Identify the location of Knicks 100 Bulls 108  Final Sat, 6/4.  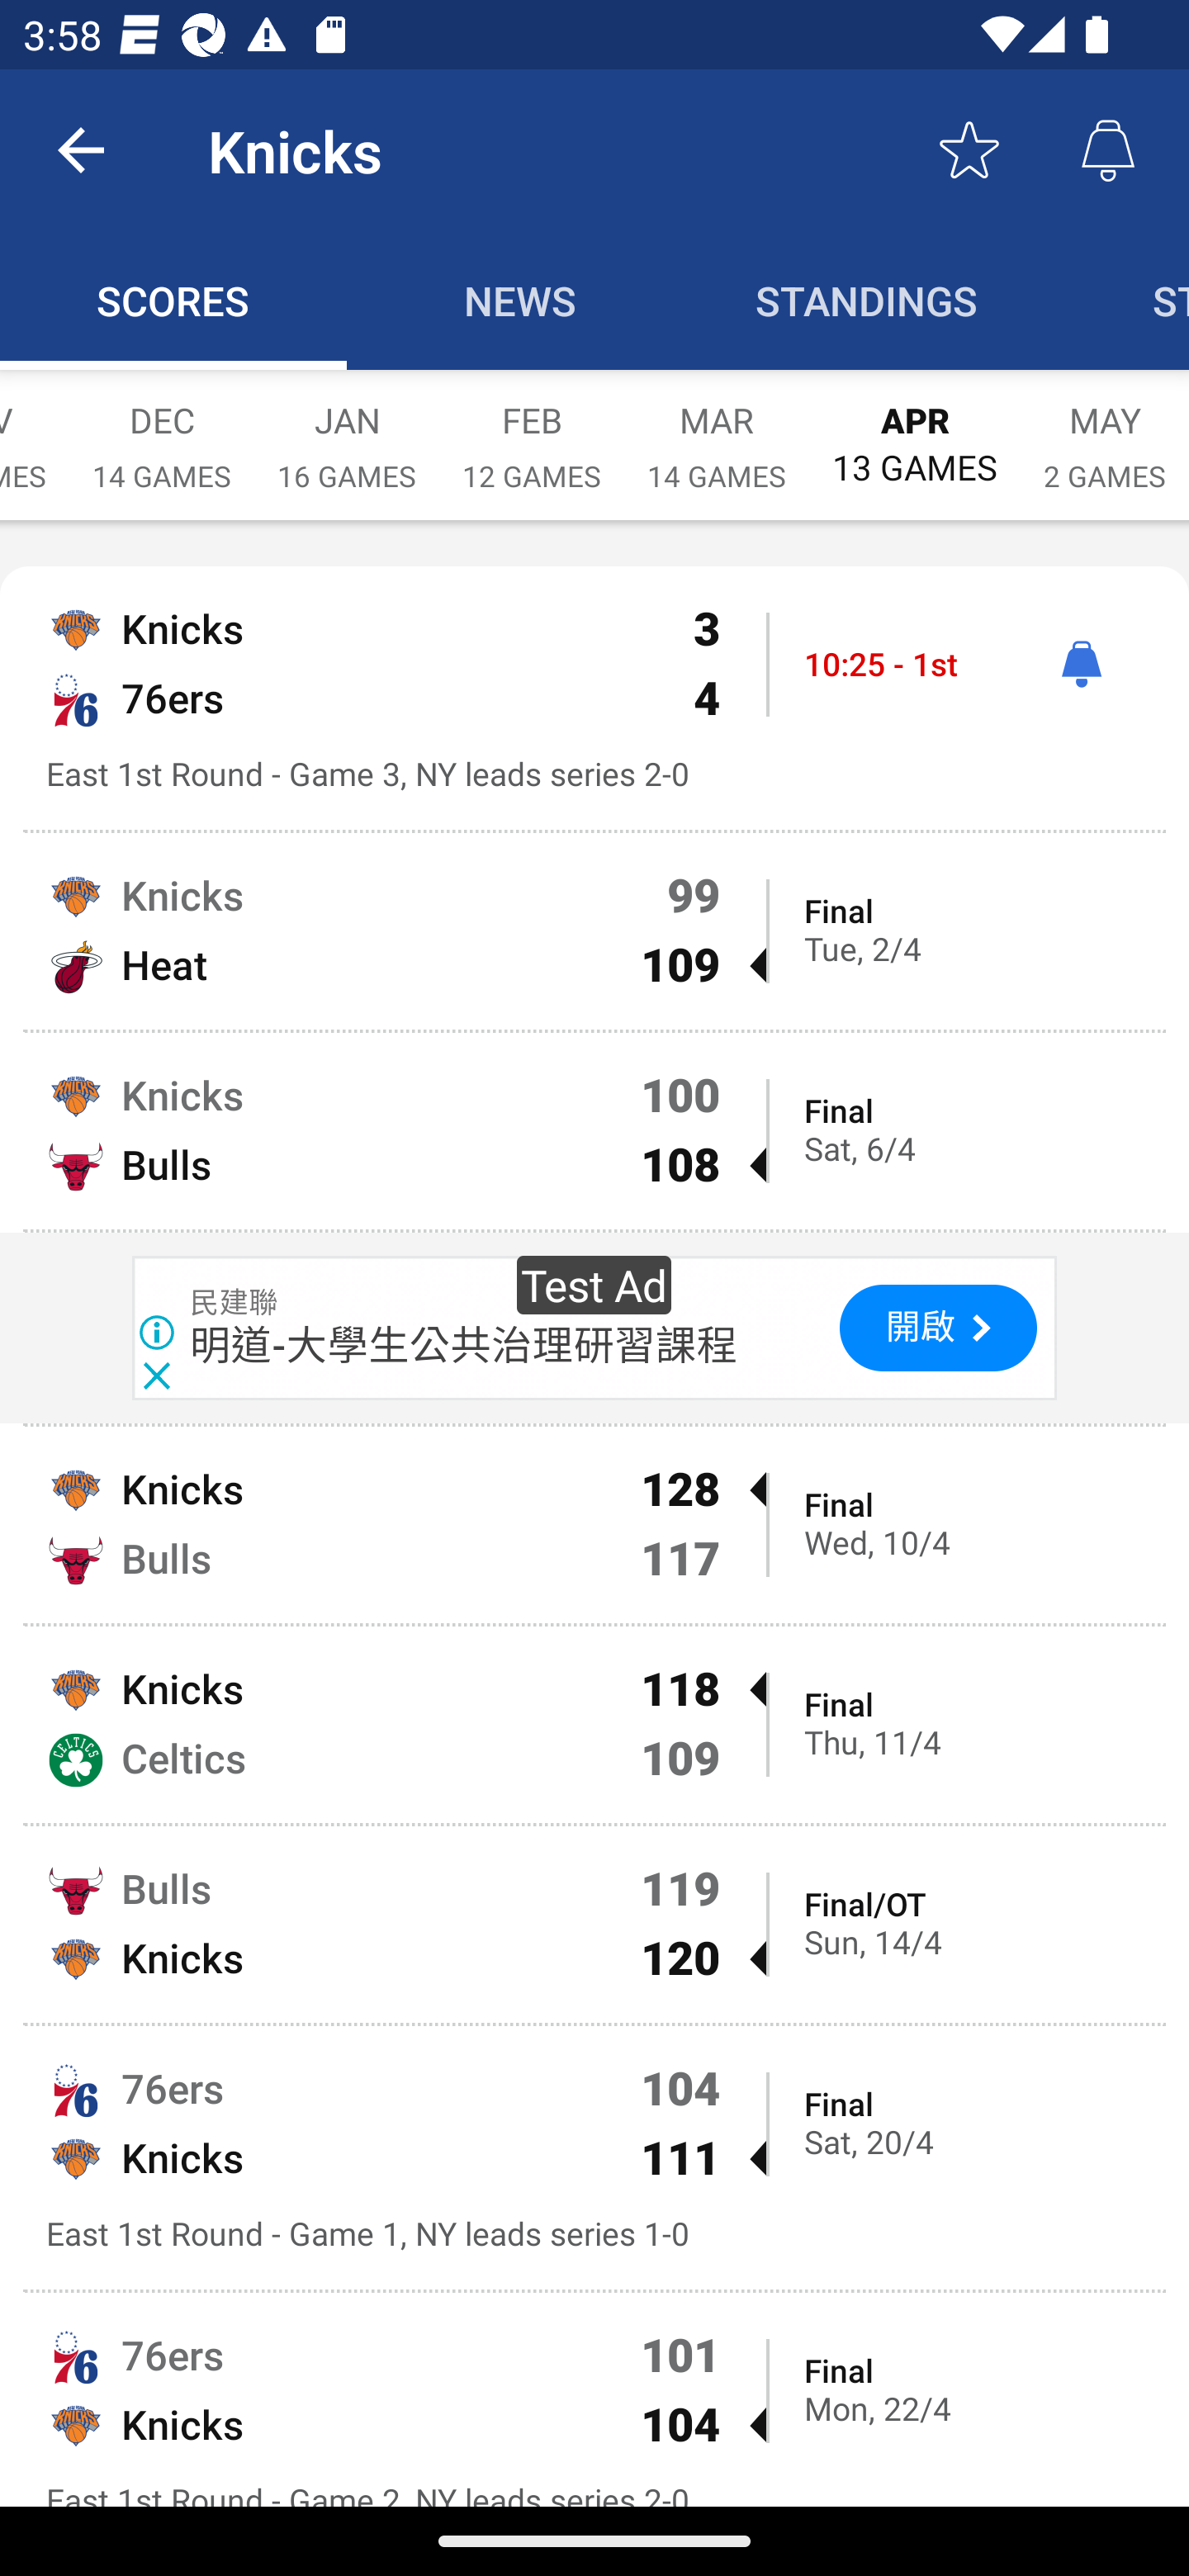
(594, 1131).